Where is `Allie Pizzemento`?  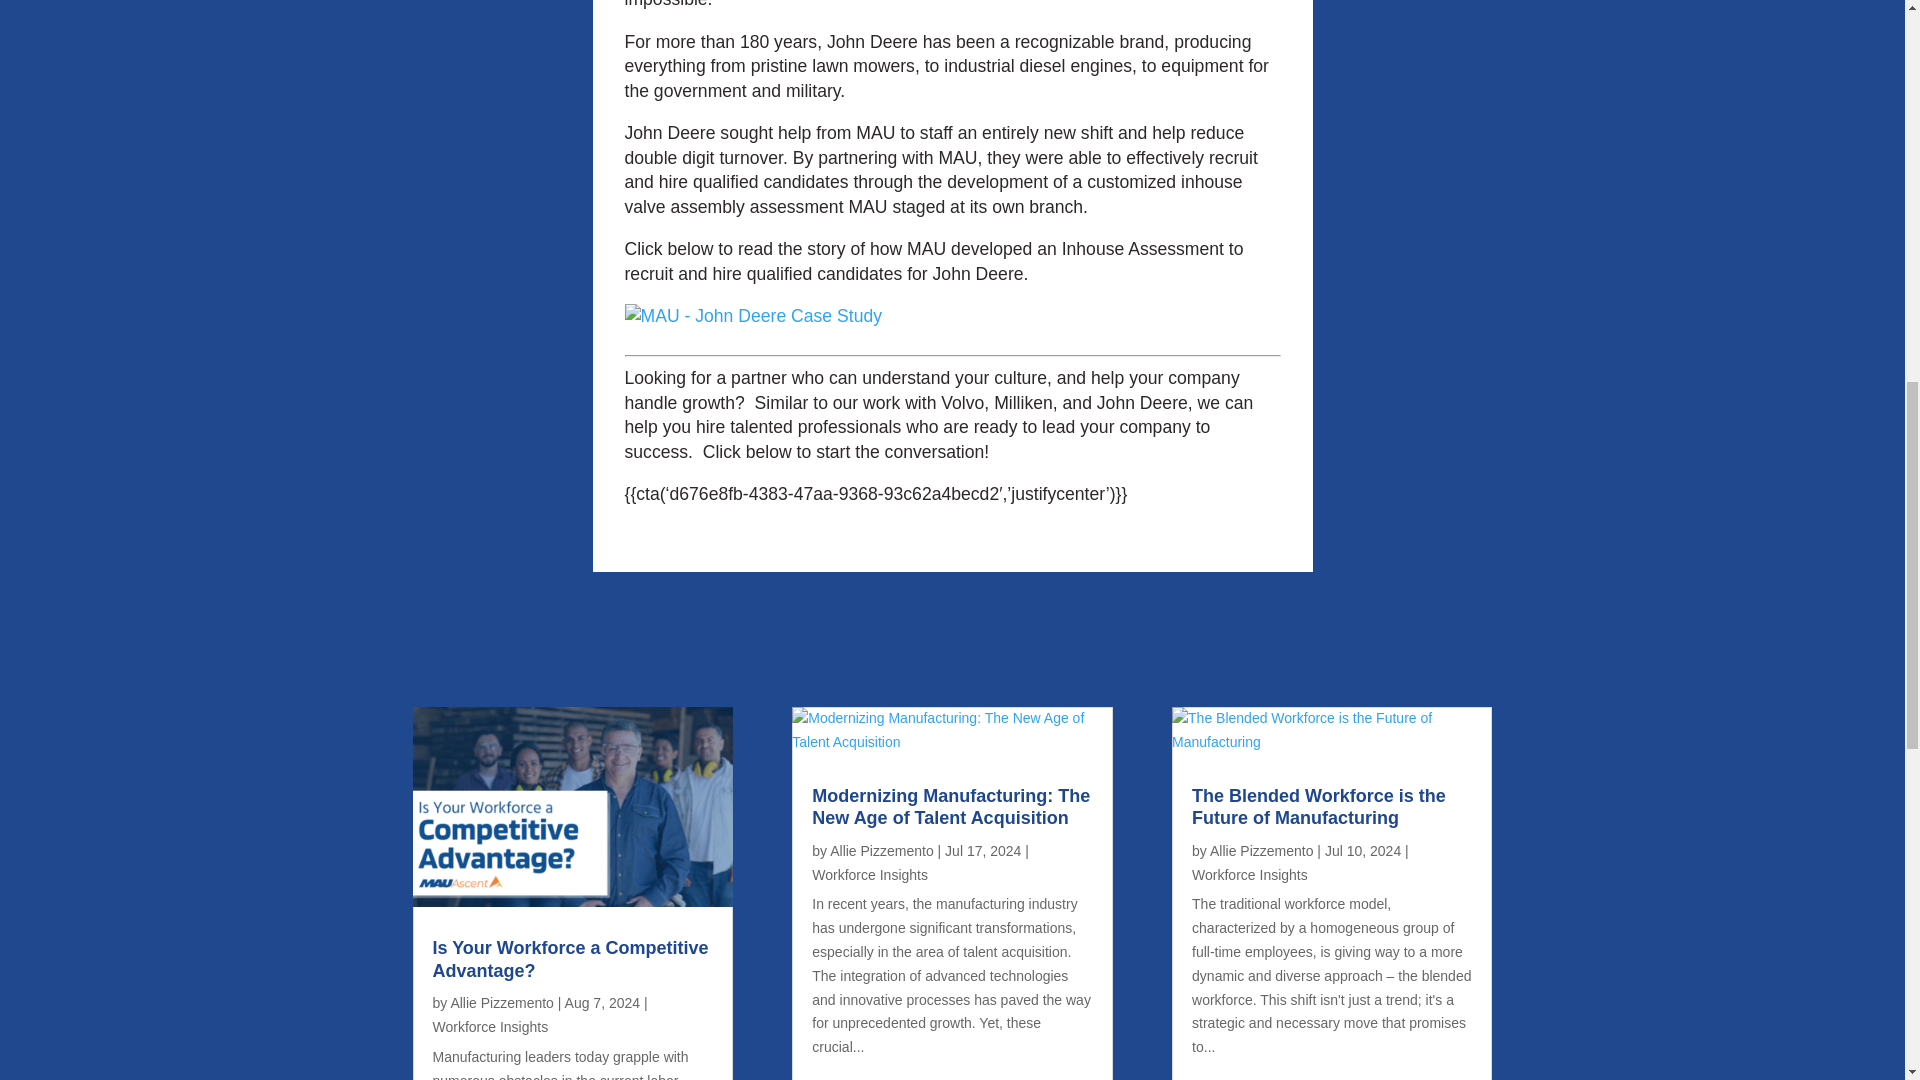
Allie Pizzemento is located at coordinates (881, 850).